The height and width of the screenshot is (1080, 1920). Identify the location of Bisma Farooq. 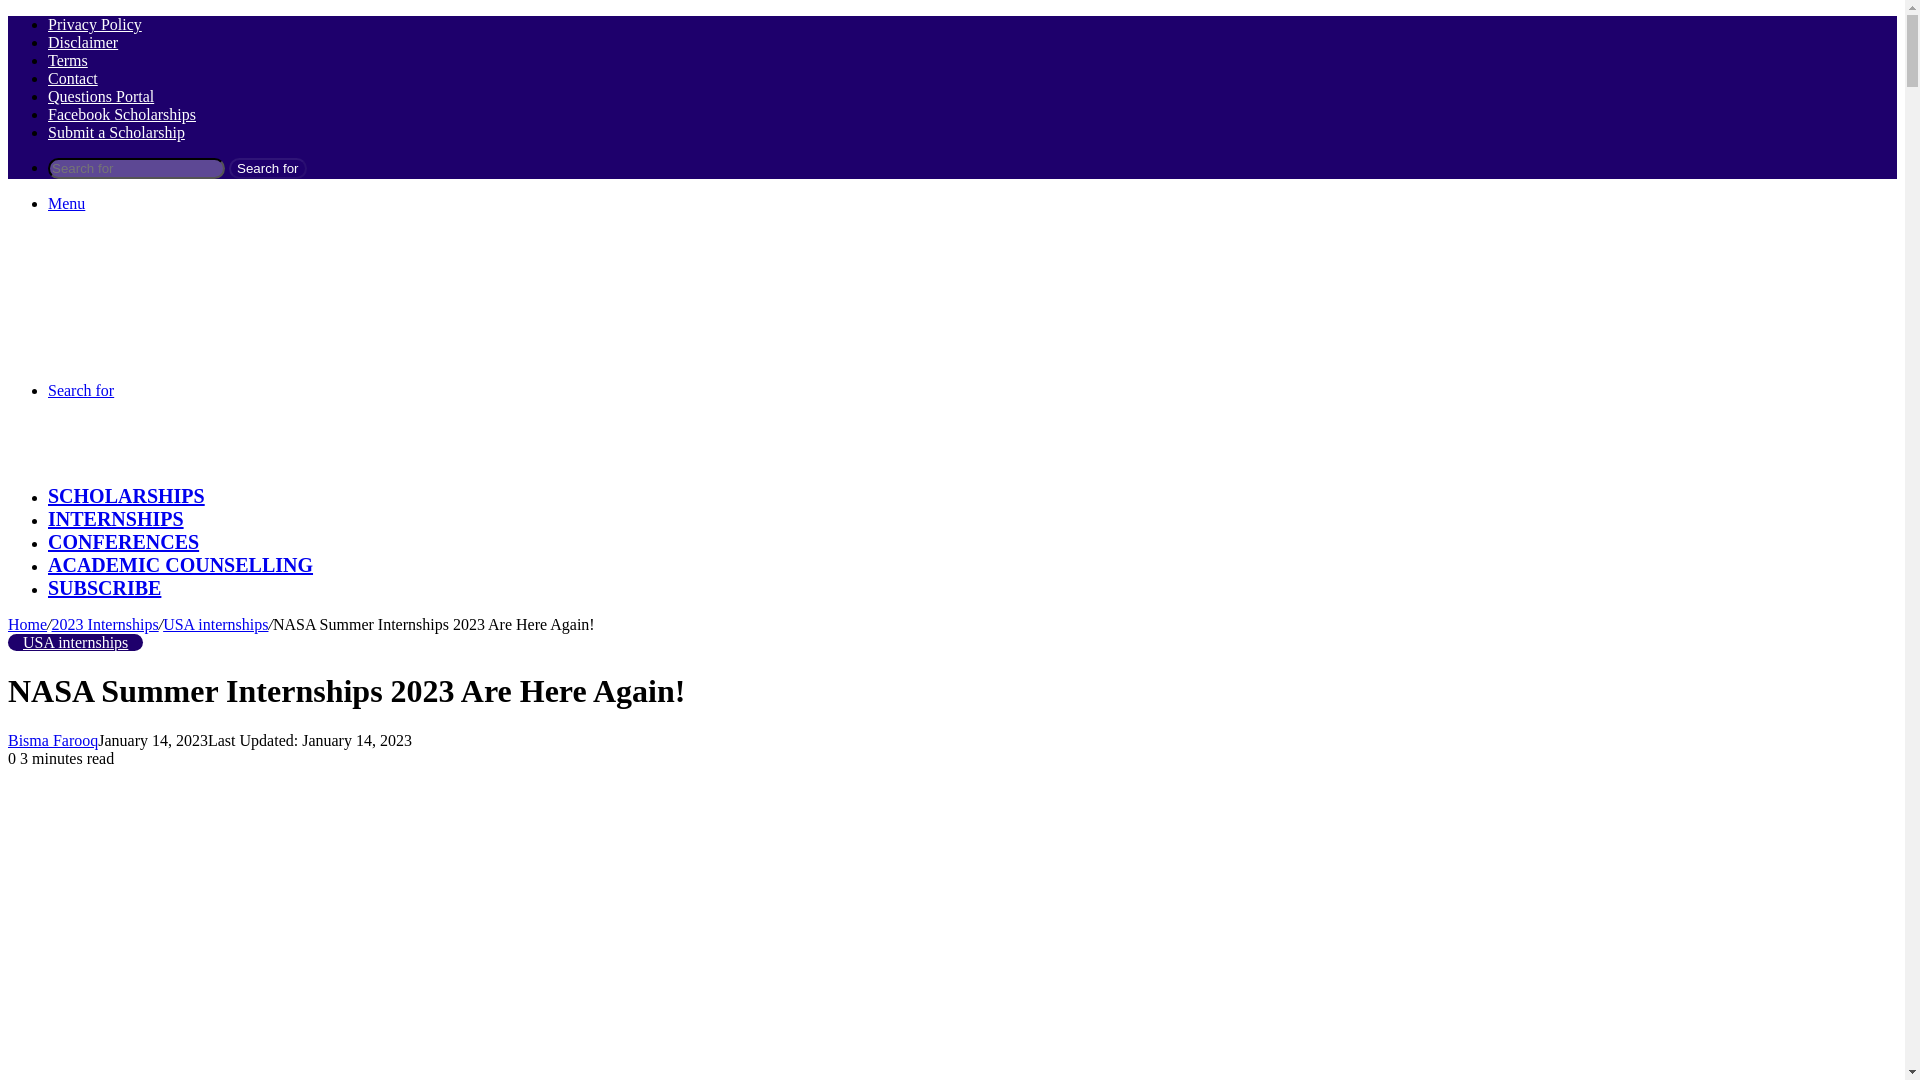
(52, 740).